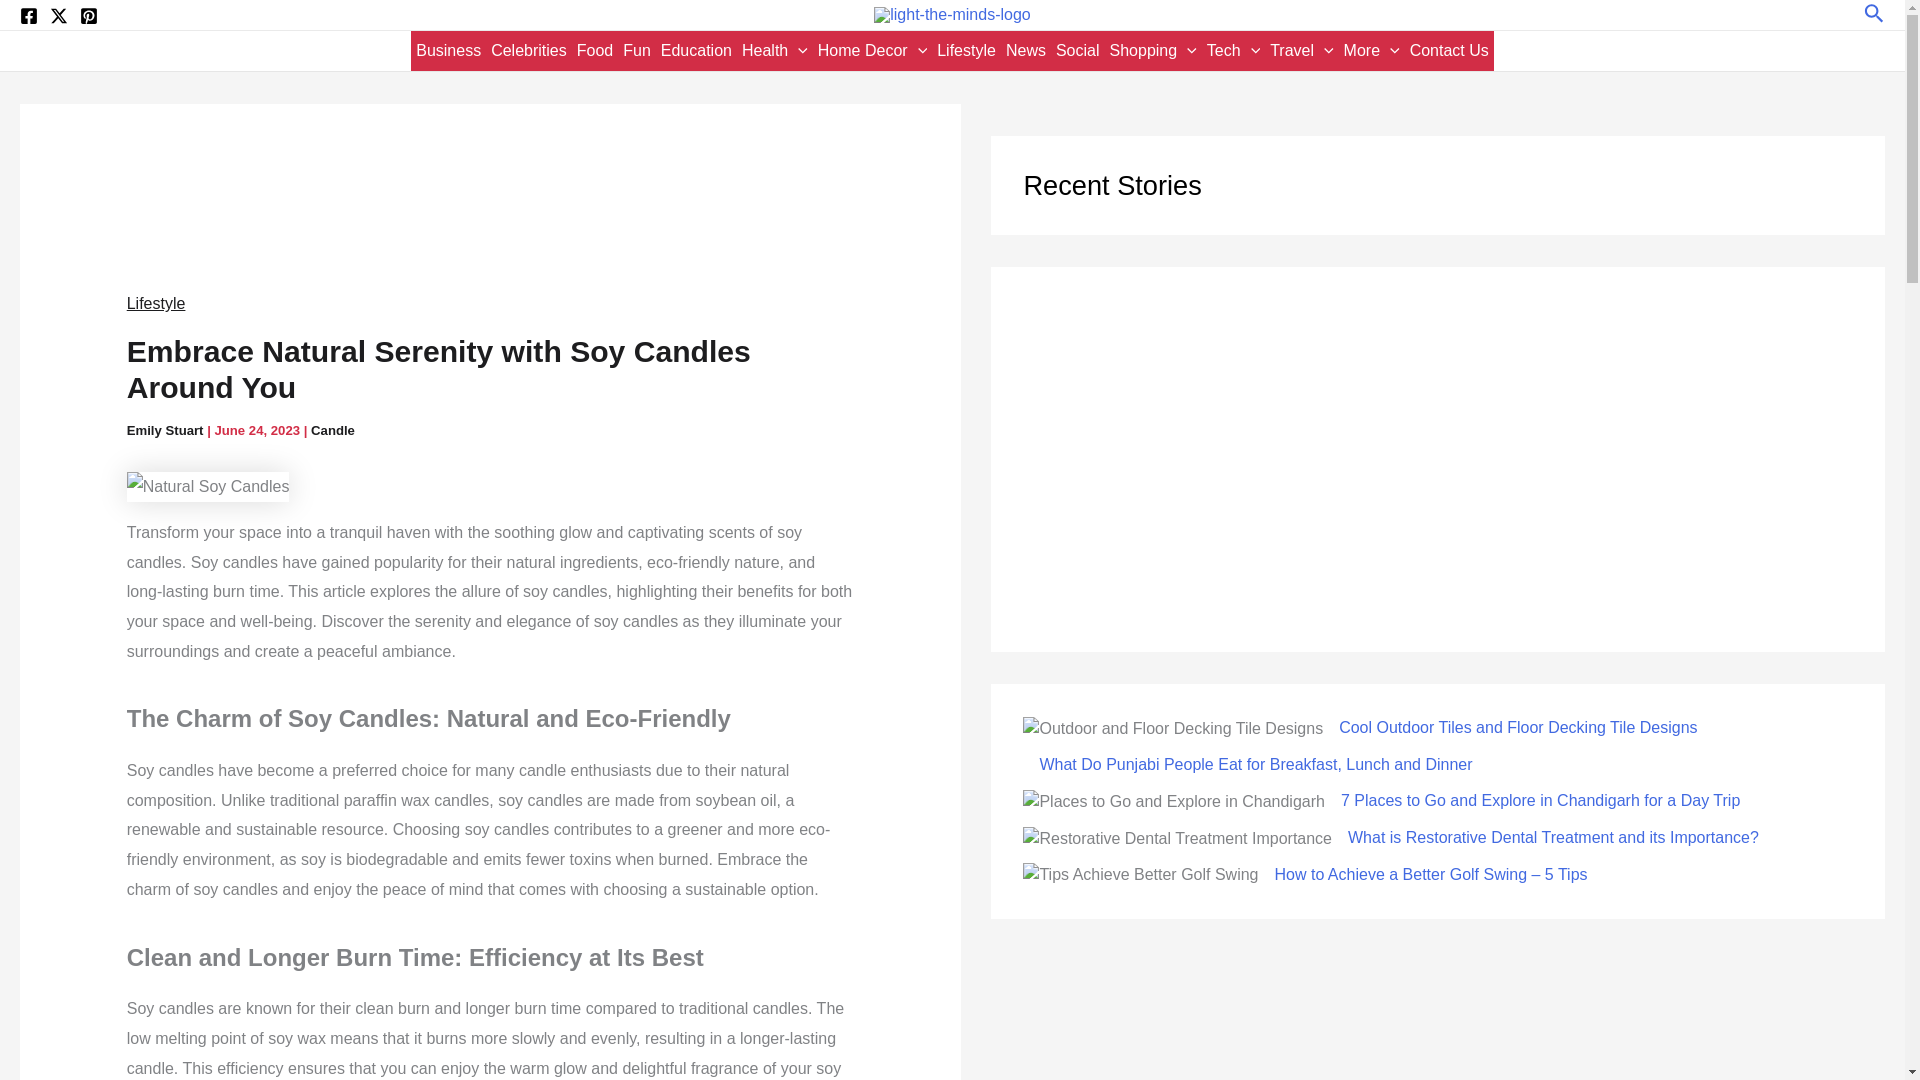  What do you see at coordinates (872, 51) in the screenshot?
I see `Home Decor` at bounding box center [872, 51].